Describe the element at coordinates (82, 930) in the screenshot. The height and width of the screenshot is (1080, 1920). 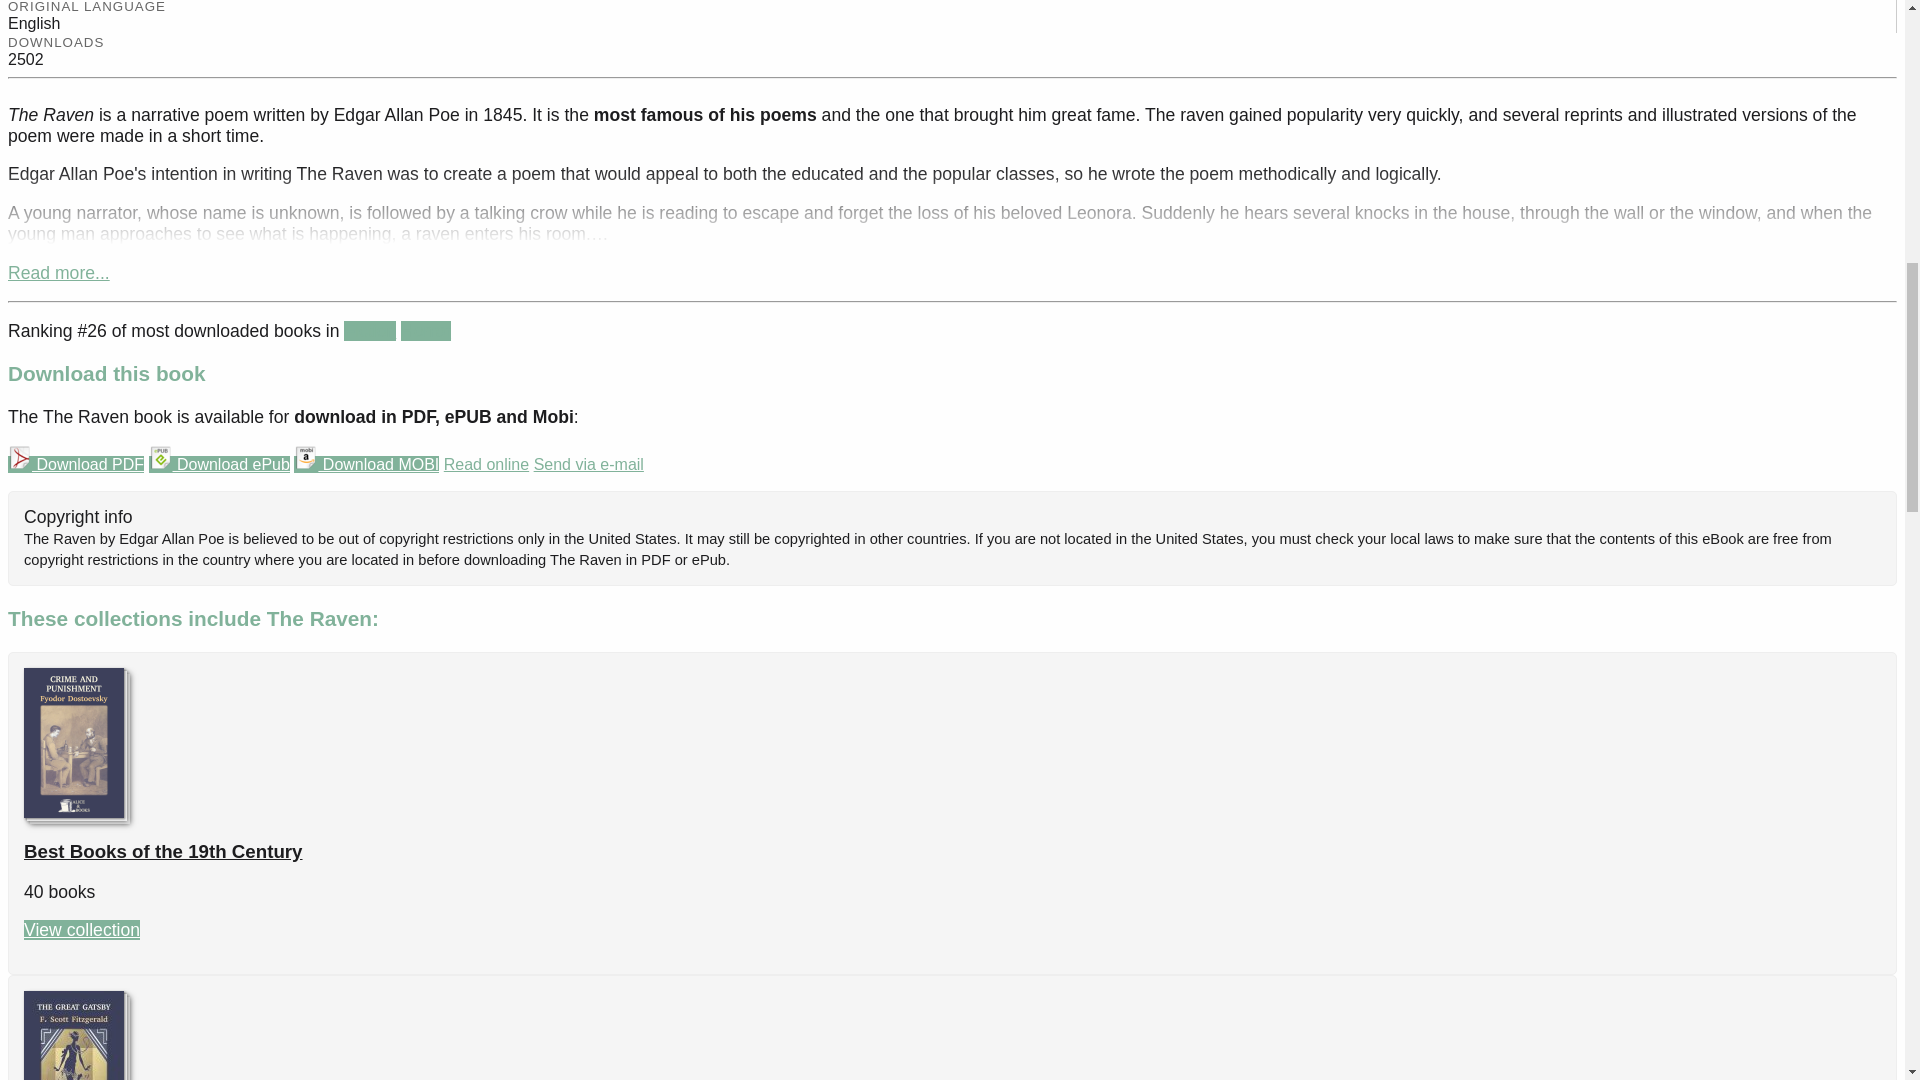
I see `View collection` at that location.